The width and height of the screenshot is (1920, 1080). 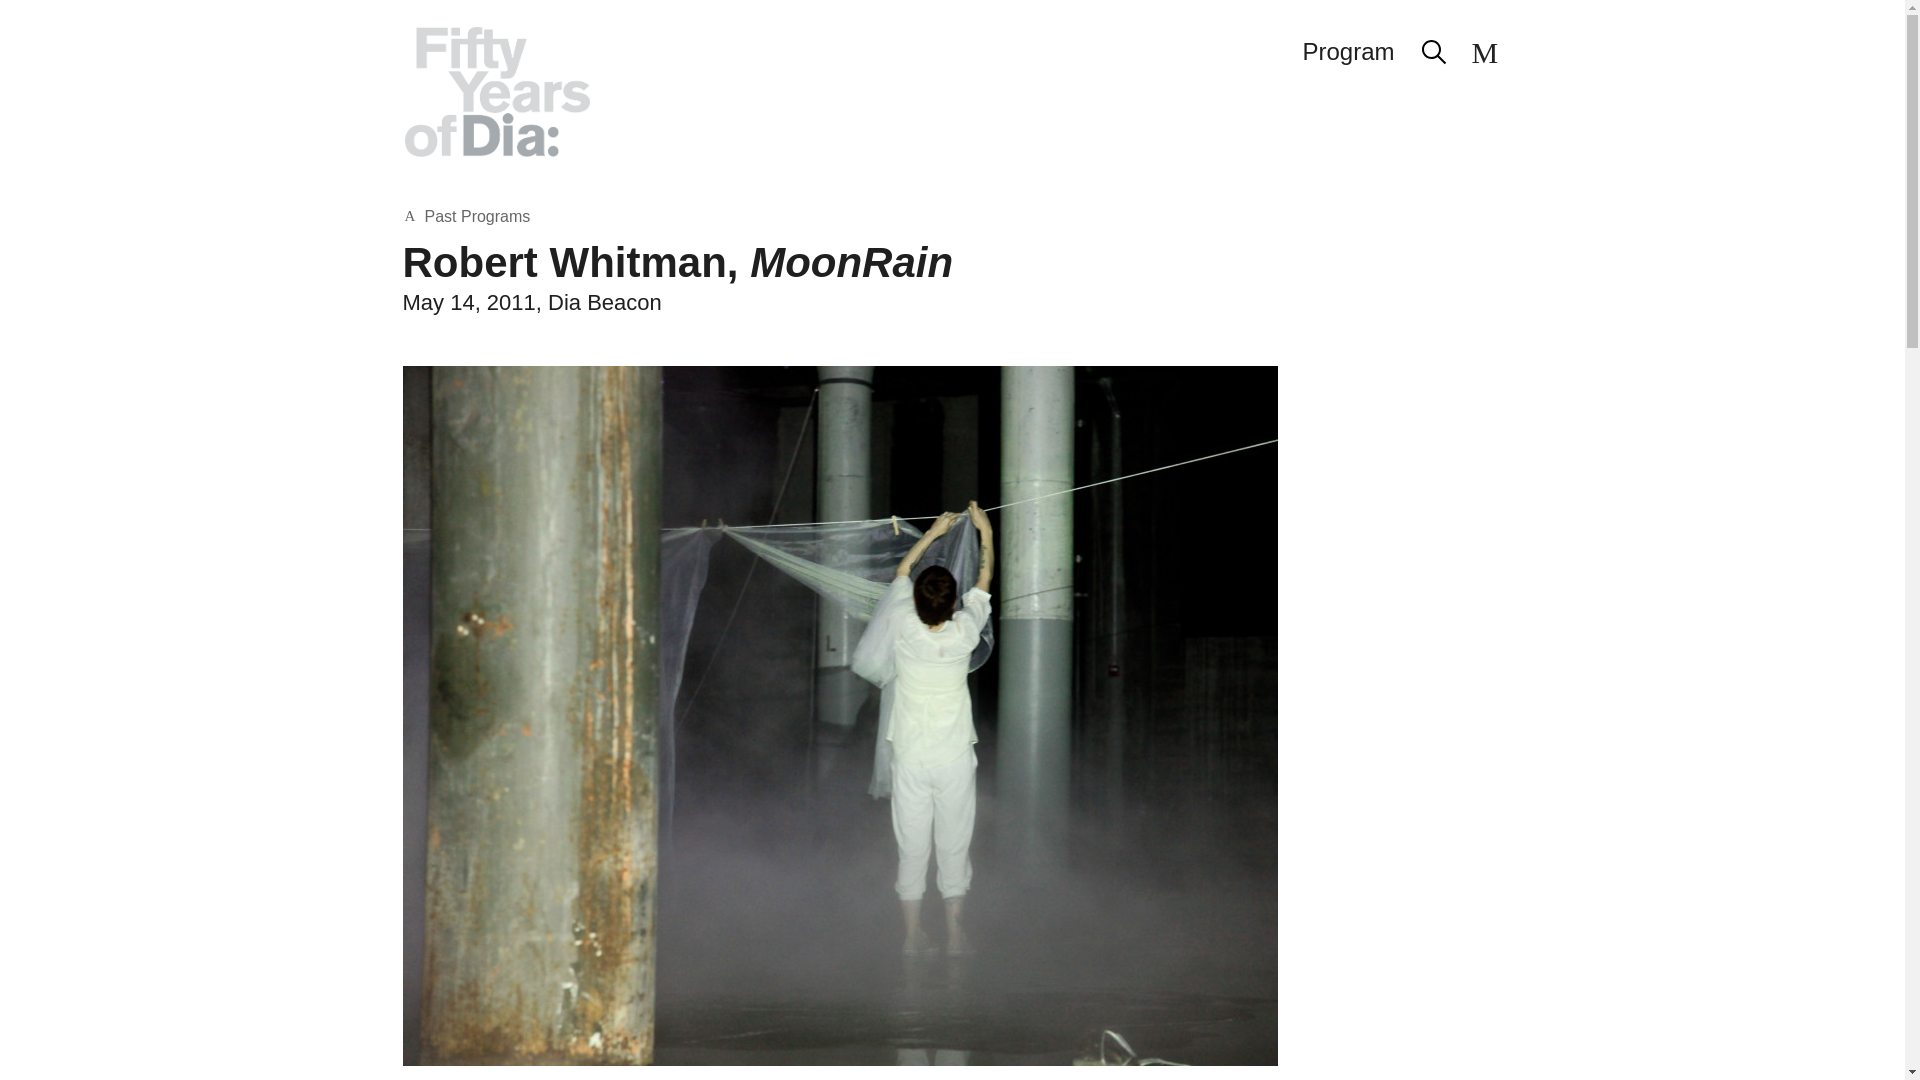 What do you see at coordinates (1486, 52) in the screenshot?
I see `open menu` at bounding box center [1486, 52].